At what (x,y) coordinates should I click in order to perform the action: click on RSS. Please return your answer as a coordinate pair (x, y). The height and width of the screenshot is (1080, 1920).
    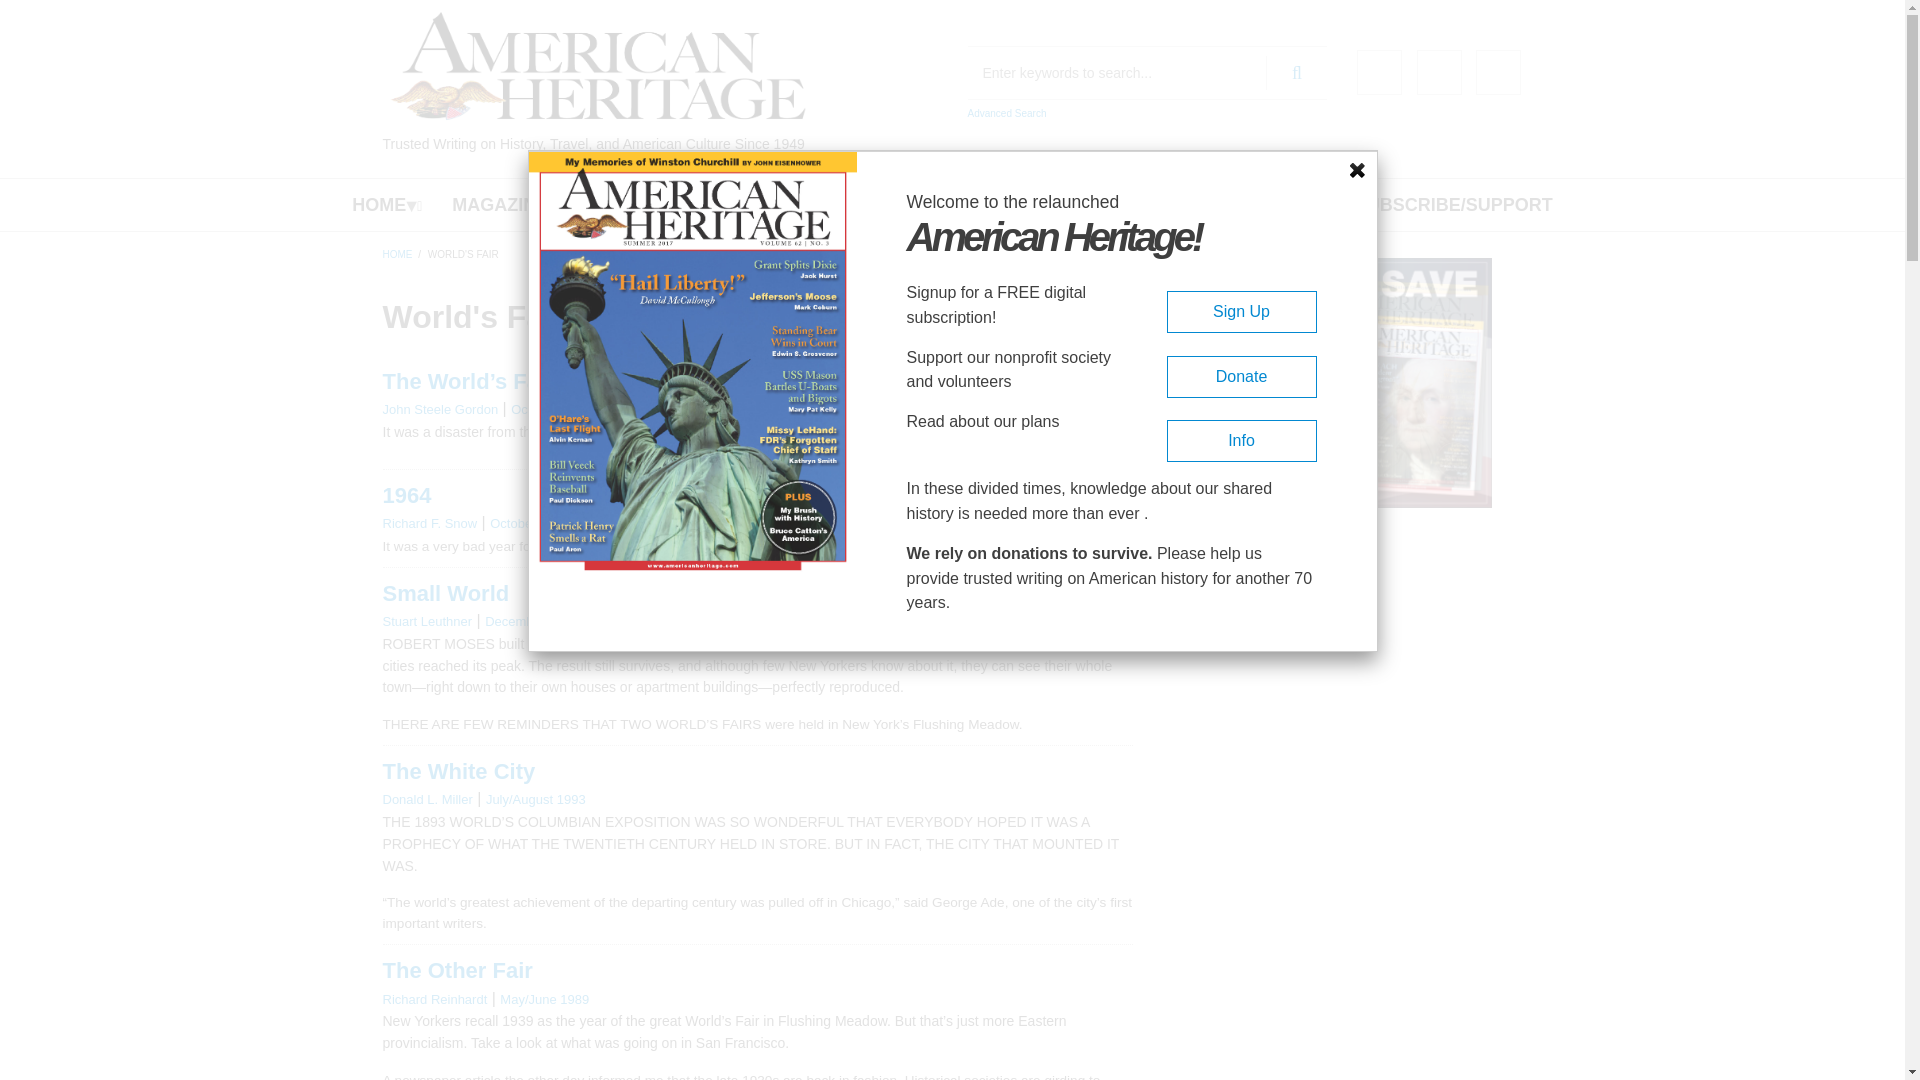
    Looking at the image, I should click on (1498, 72).